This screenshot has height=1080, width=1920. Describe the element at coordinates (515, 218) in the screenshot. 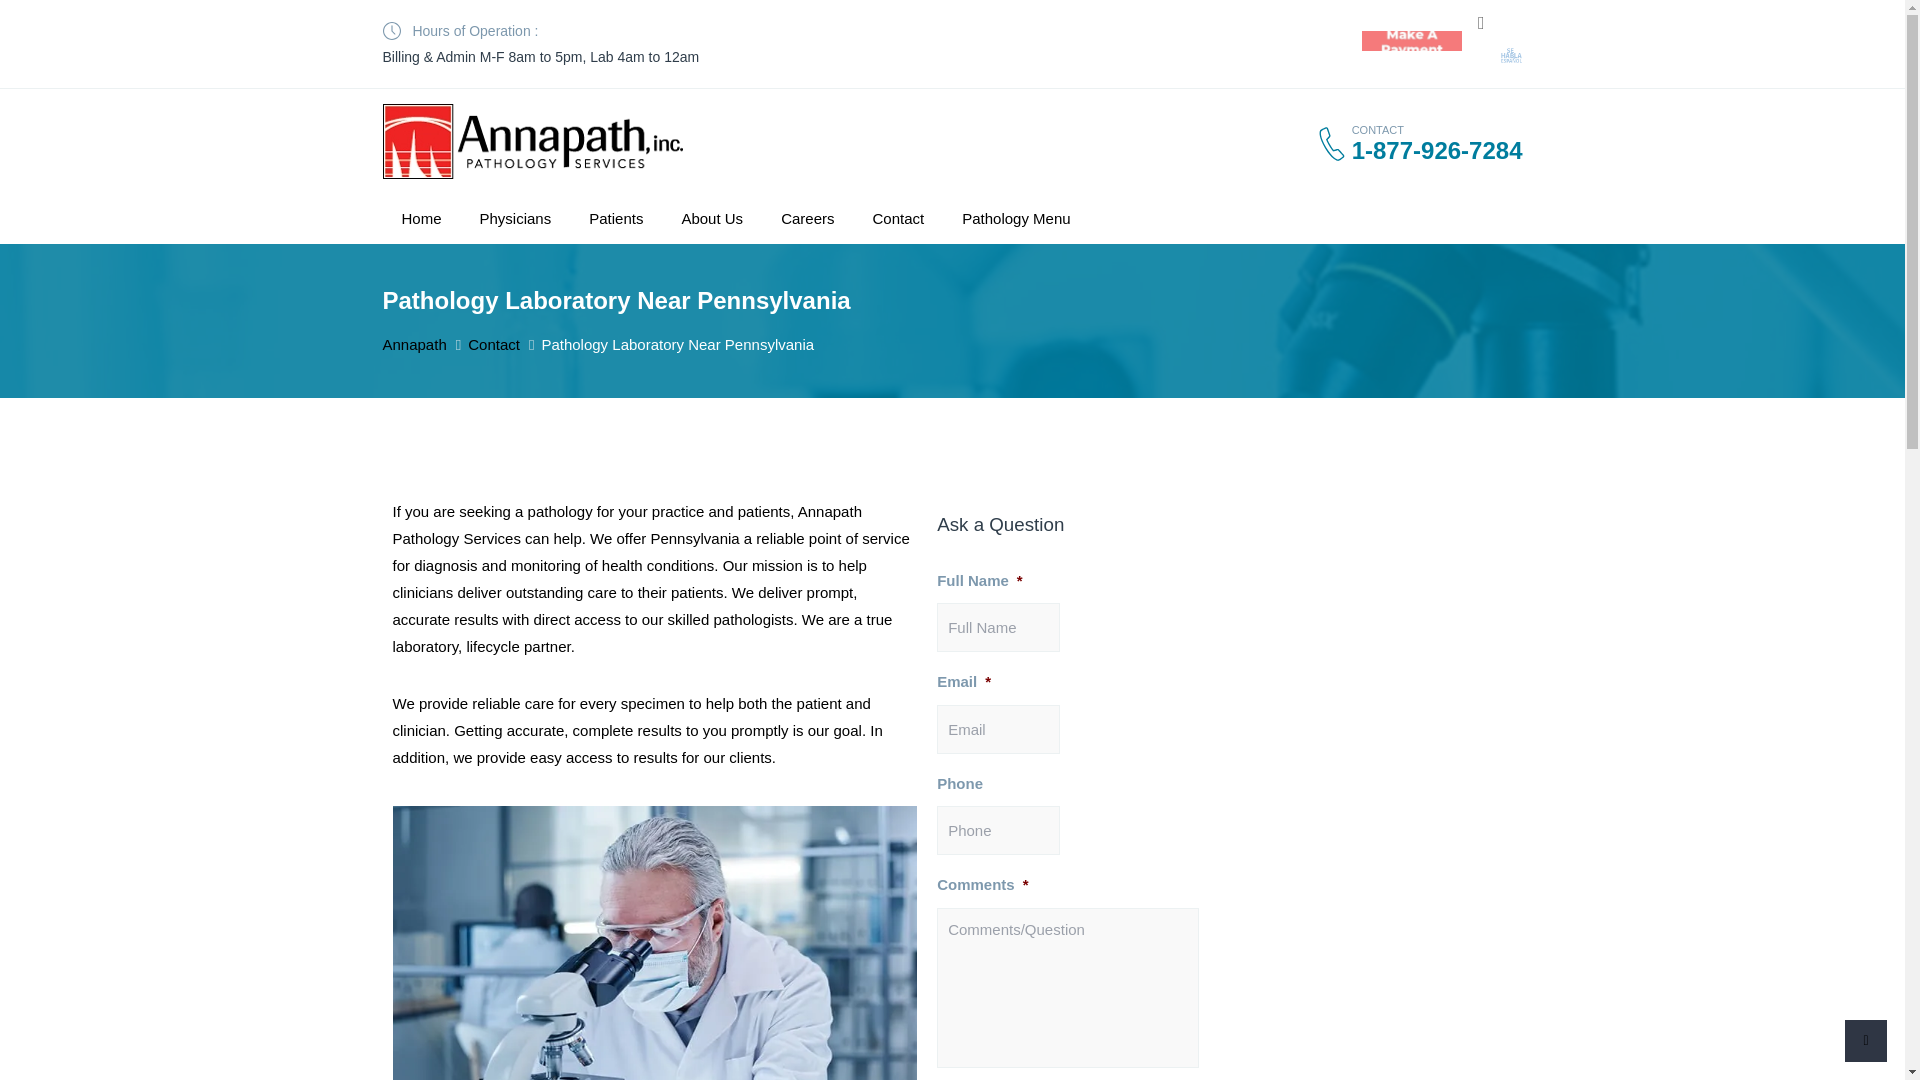

I see `Physicians` at that location.